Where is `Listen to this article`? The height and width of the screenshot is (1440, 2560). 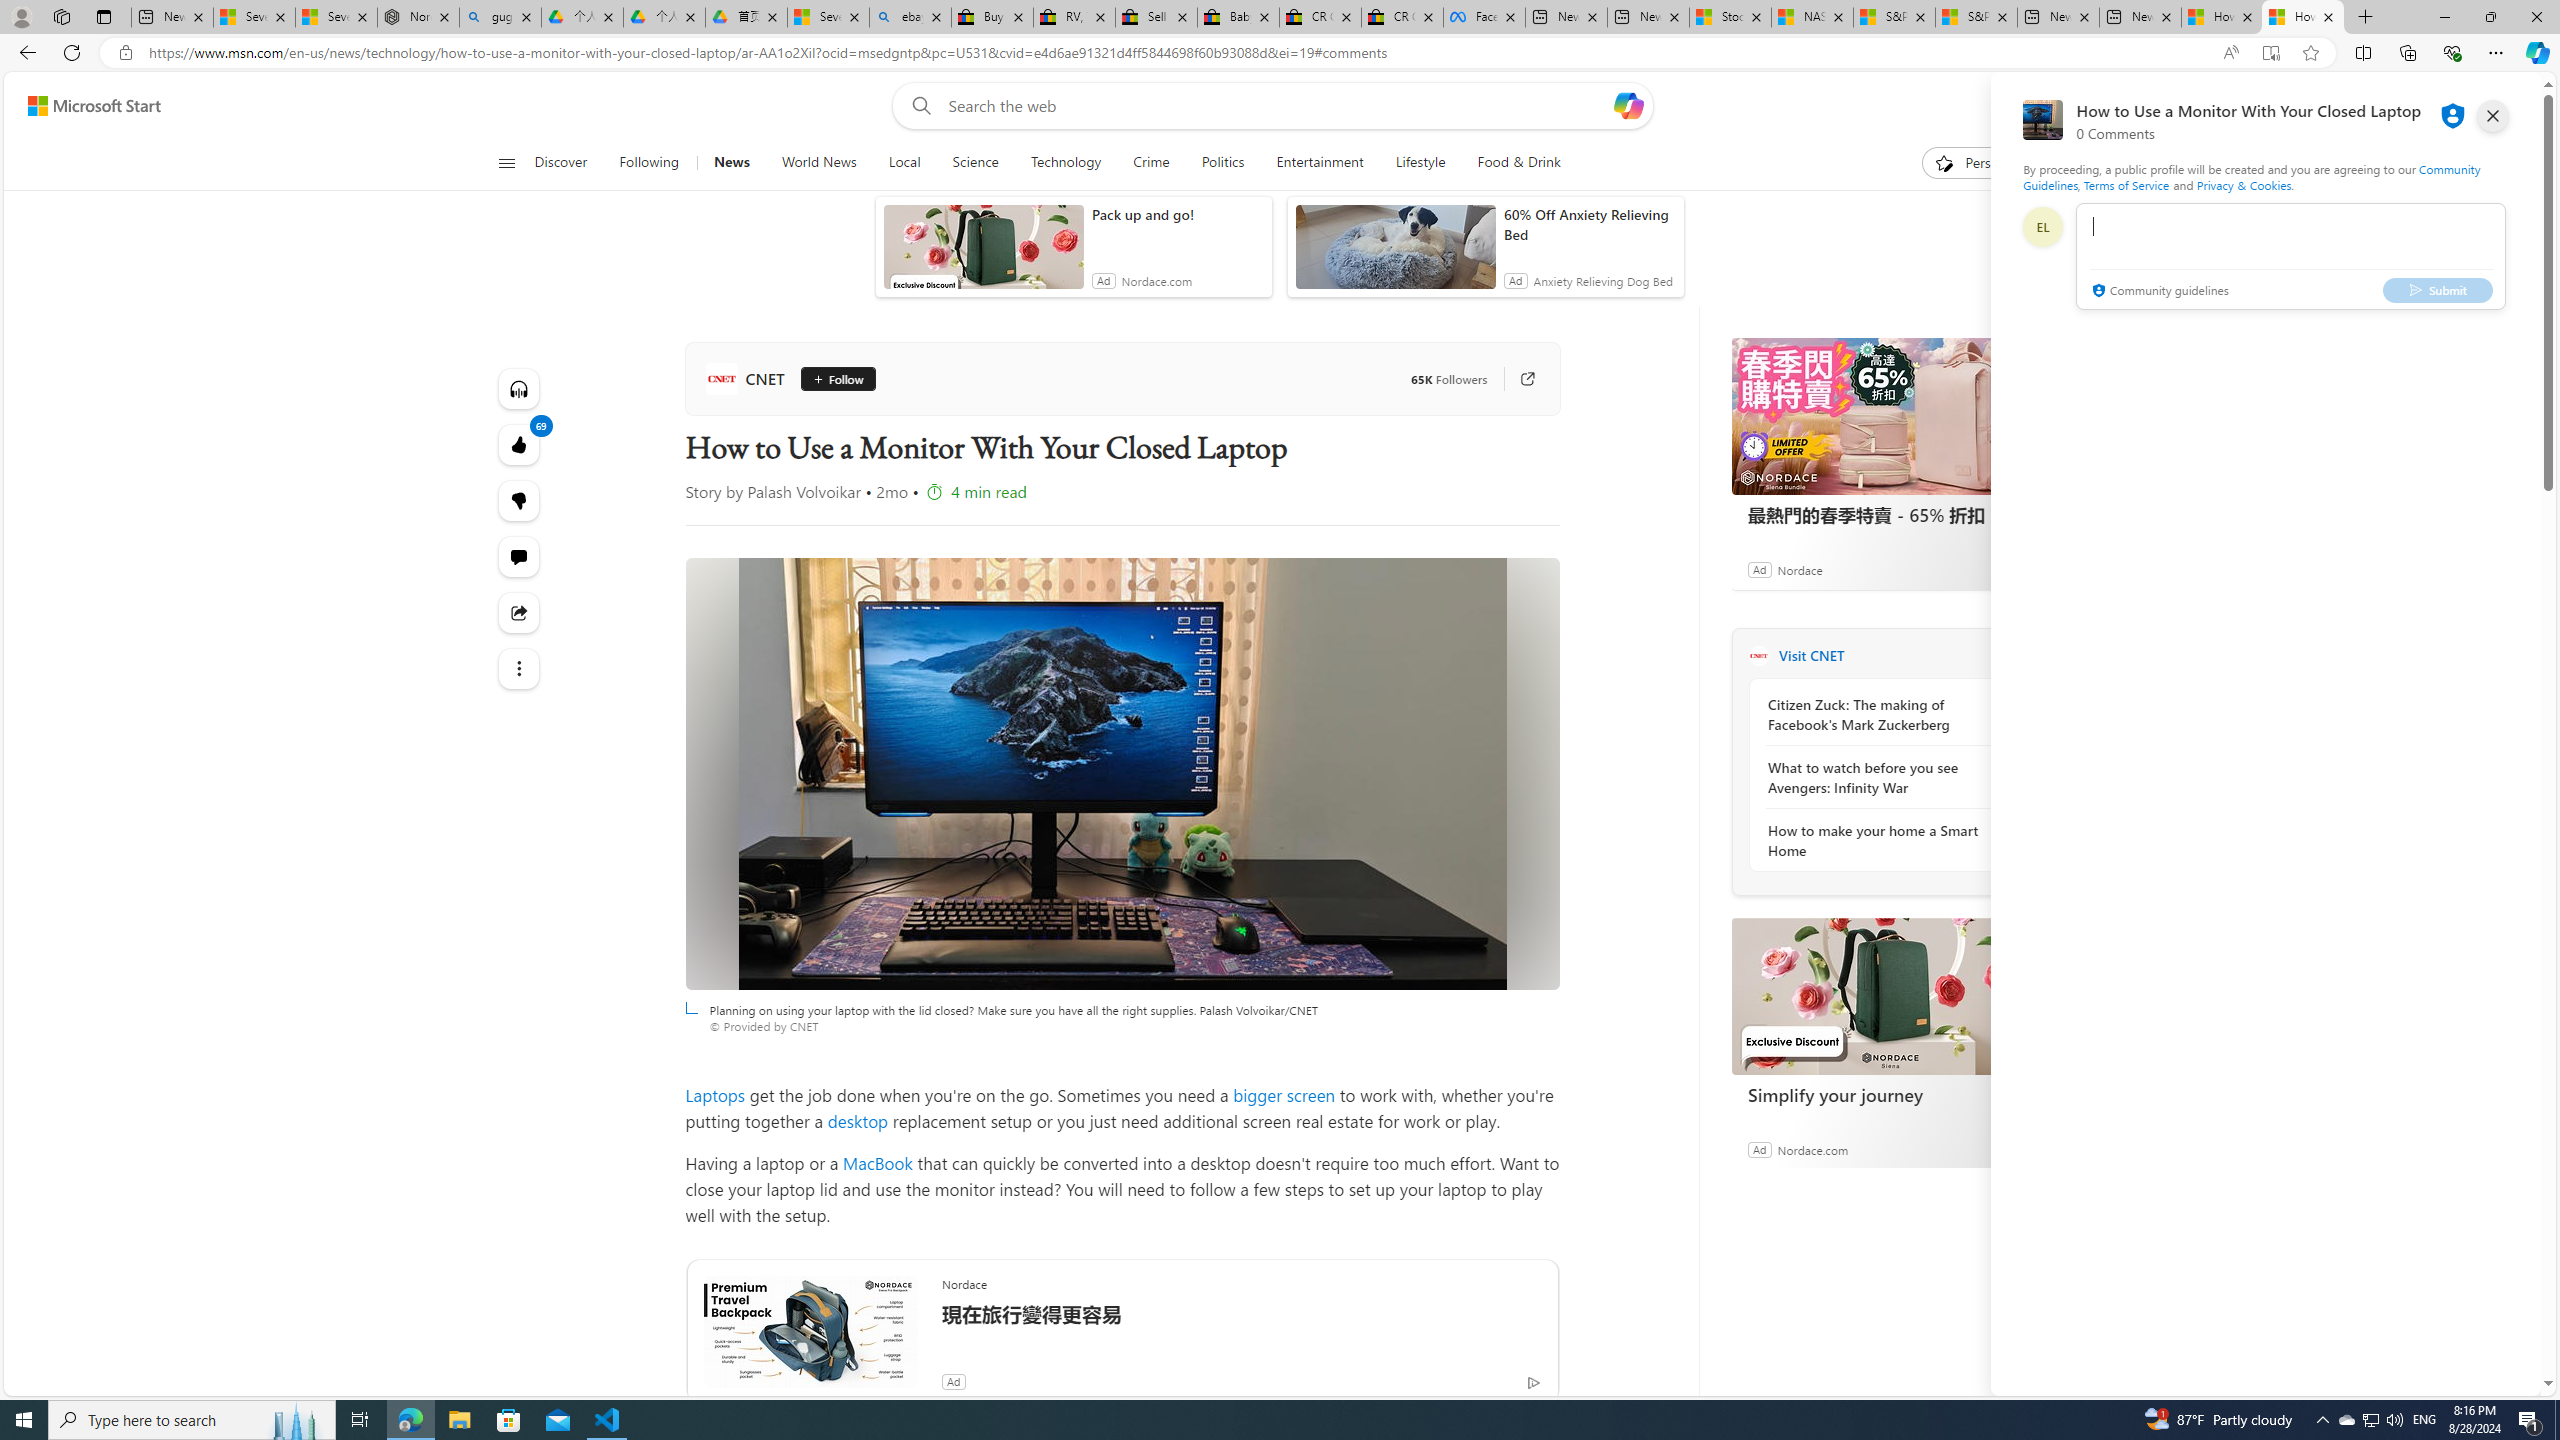 Listen to this article is located at coordinates (520, 388).